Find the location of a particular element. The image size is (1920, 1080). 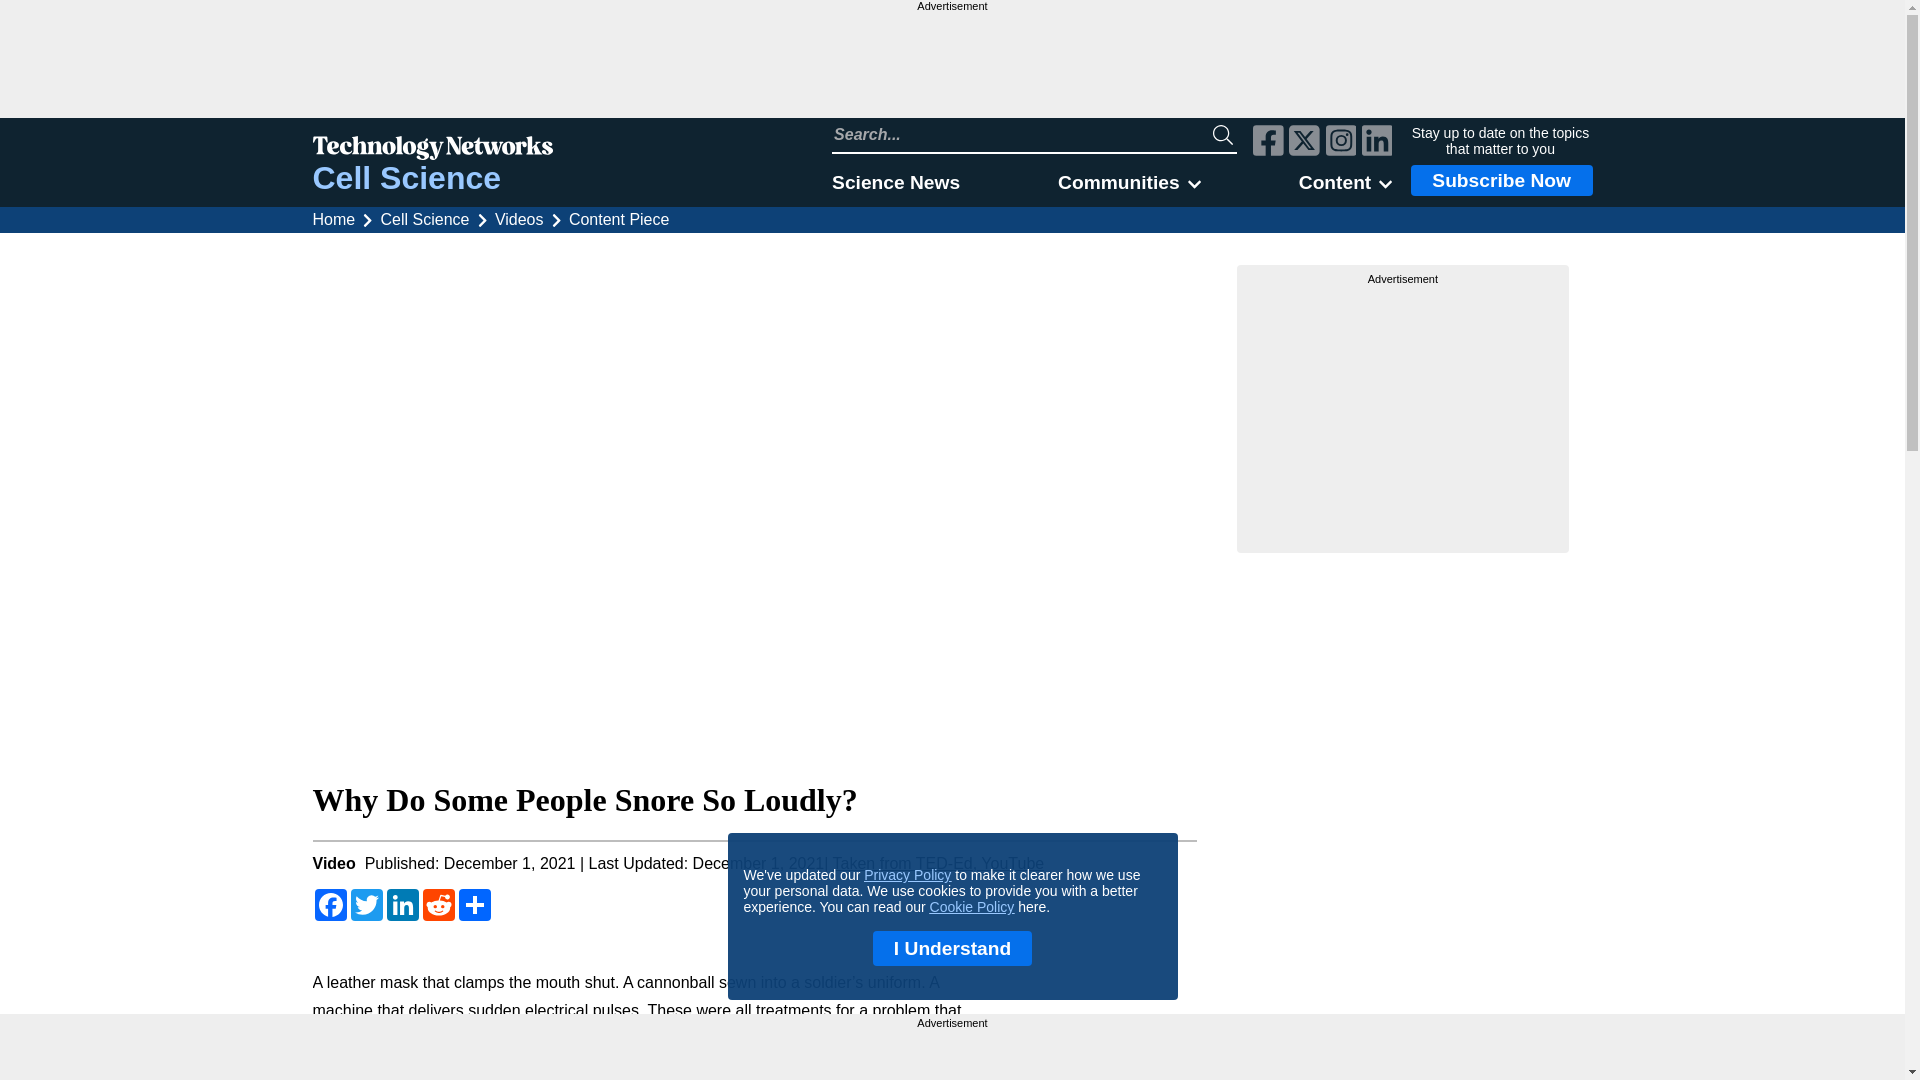

3rd party ad content is located at coordinates (951, 65).